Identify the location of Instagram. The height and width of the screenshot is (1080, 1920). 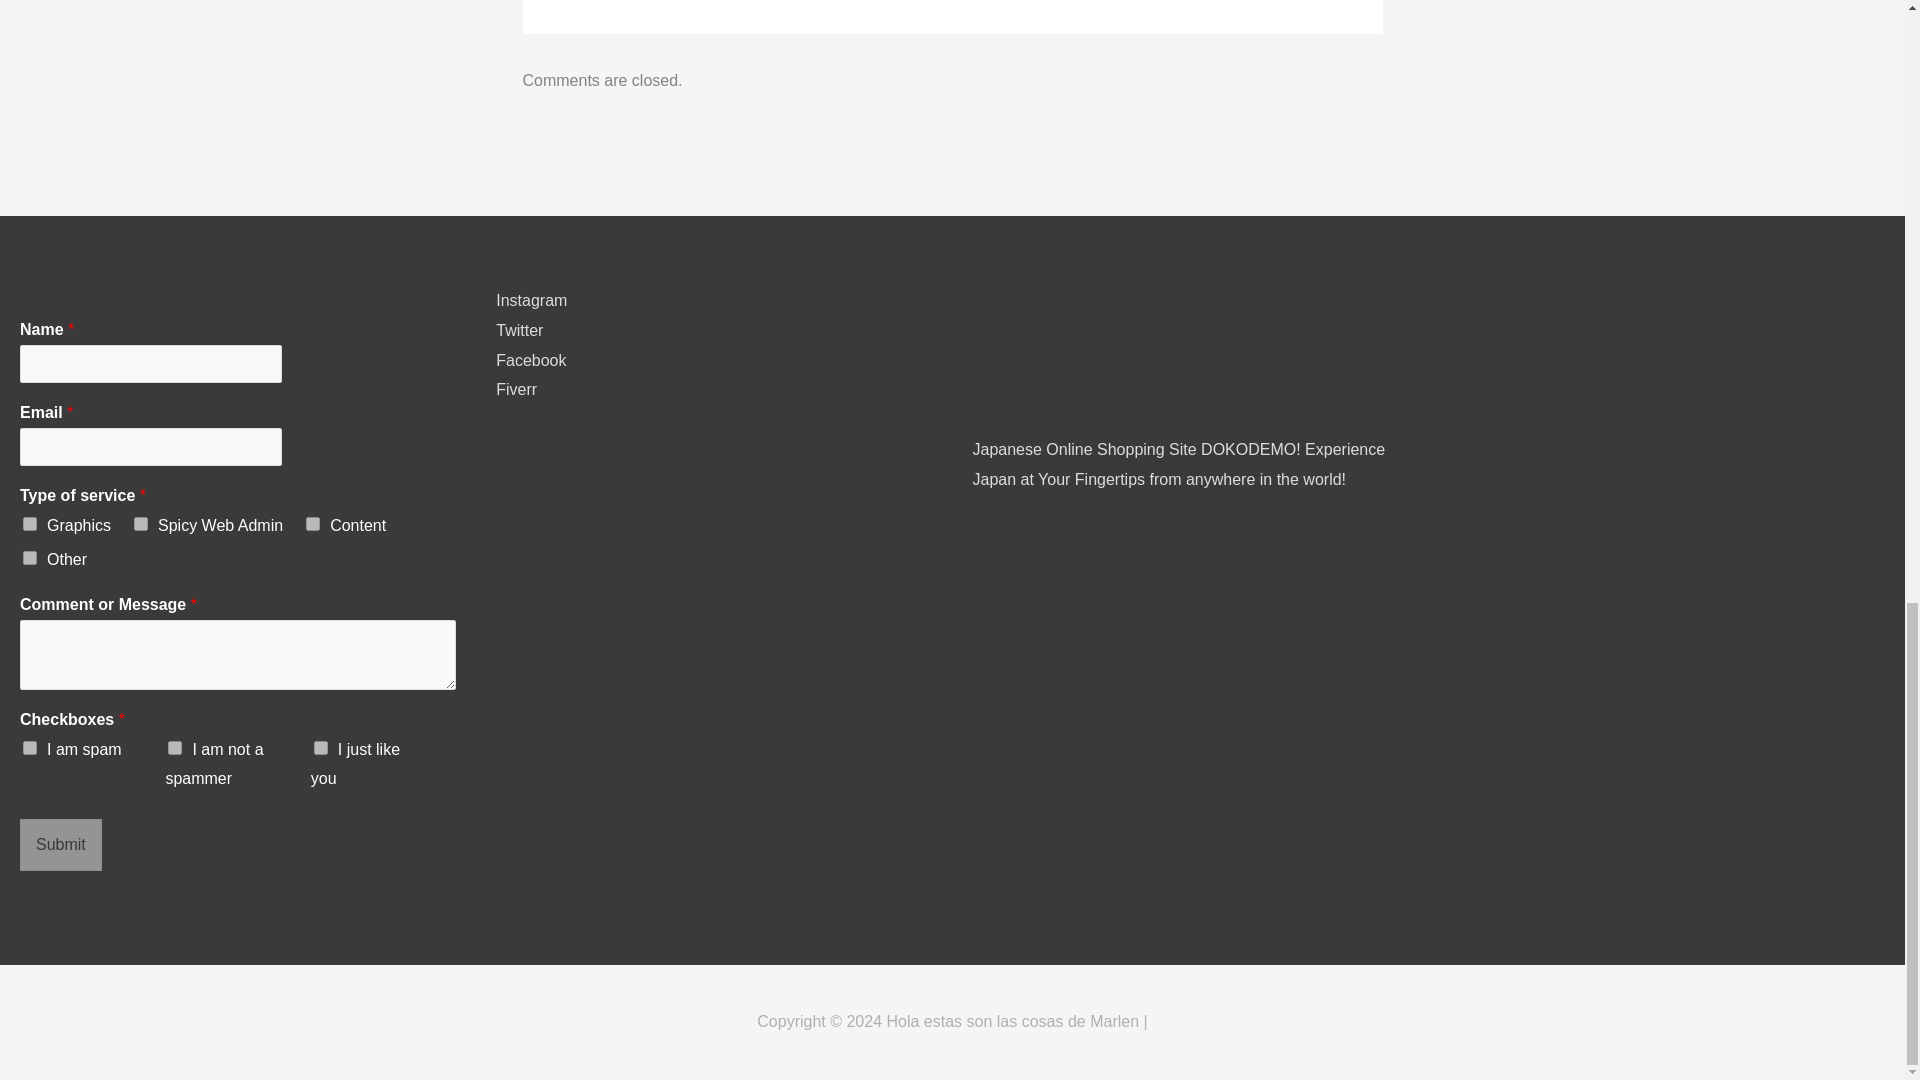
(530, 300).